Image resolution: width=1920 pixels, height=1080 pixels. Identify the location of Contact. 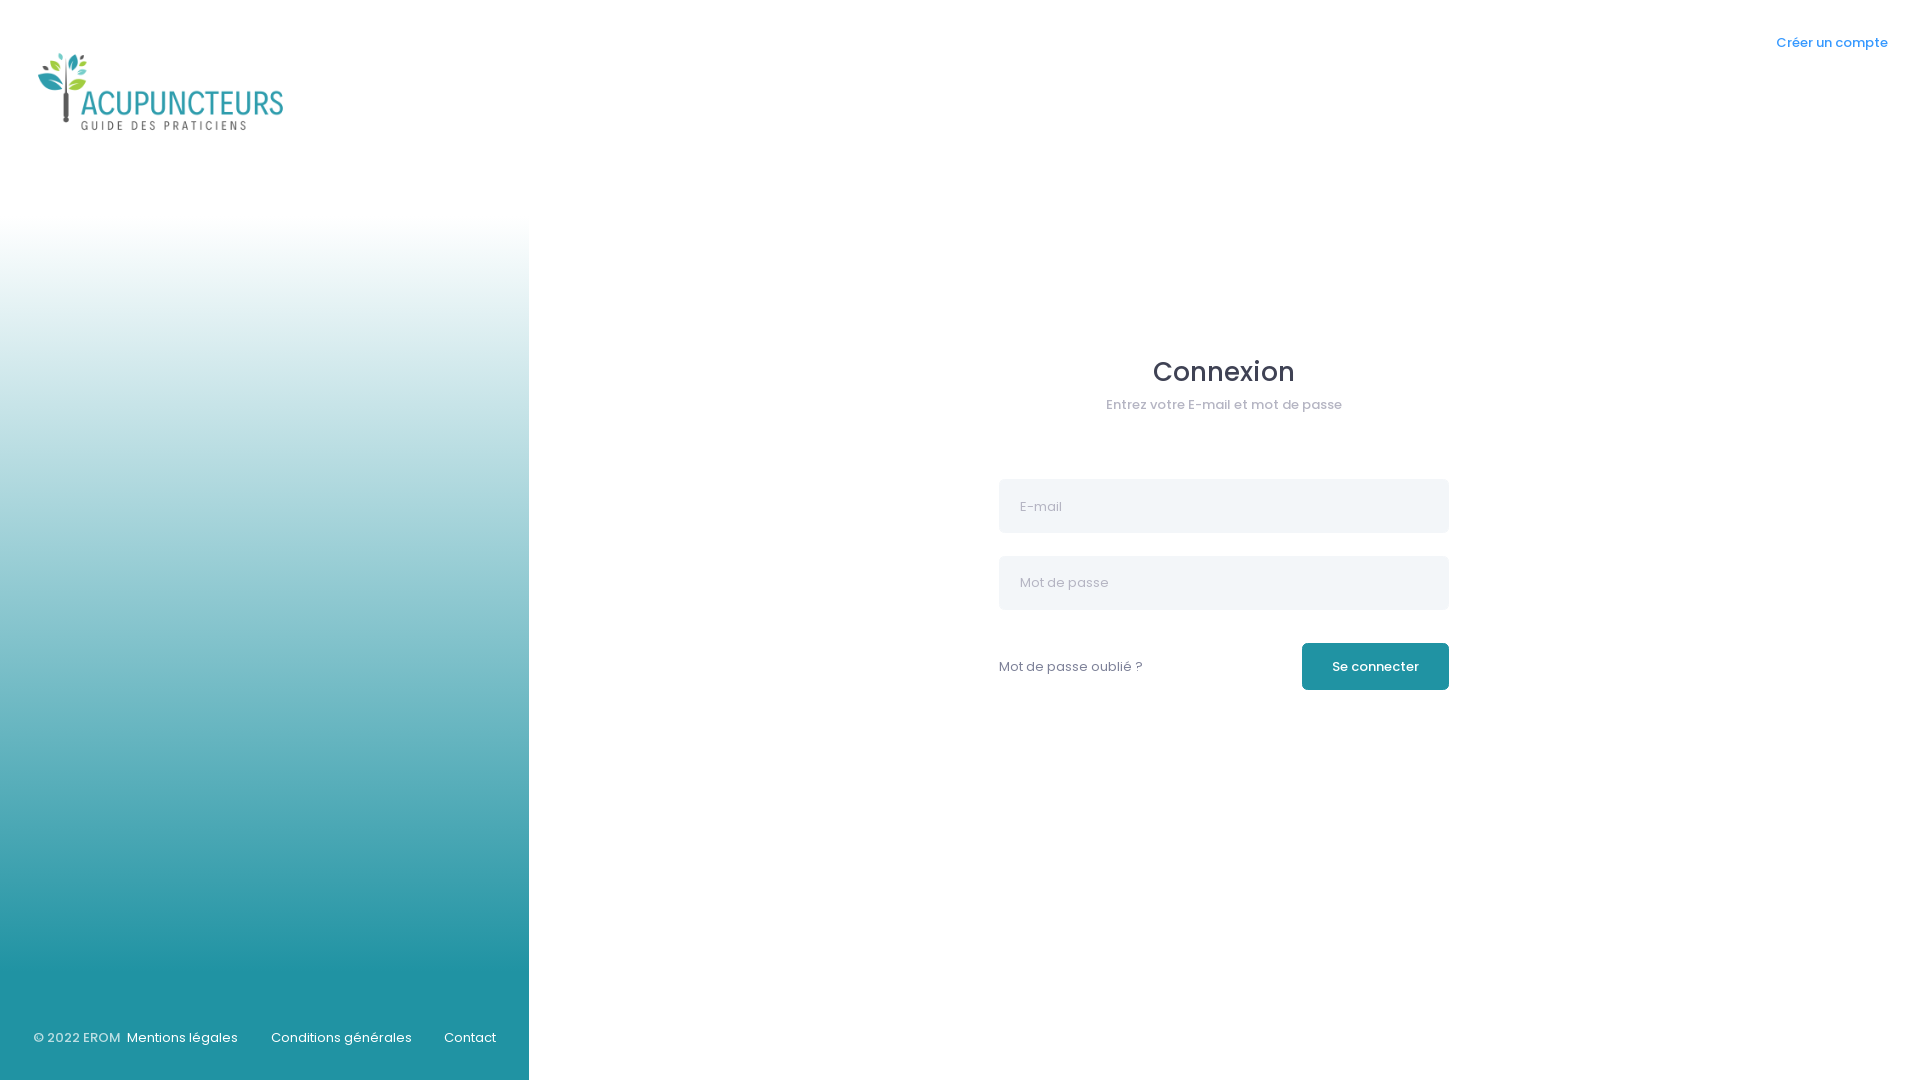
(470, 1038).